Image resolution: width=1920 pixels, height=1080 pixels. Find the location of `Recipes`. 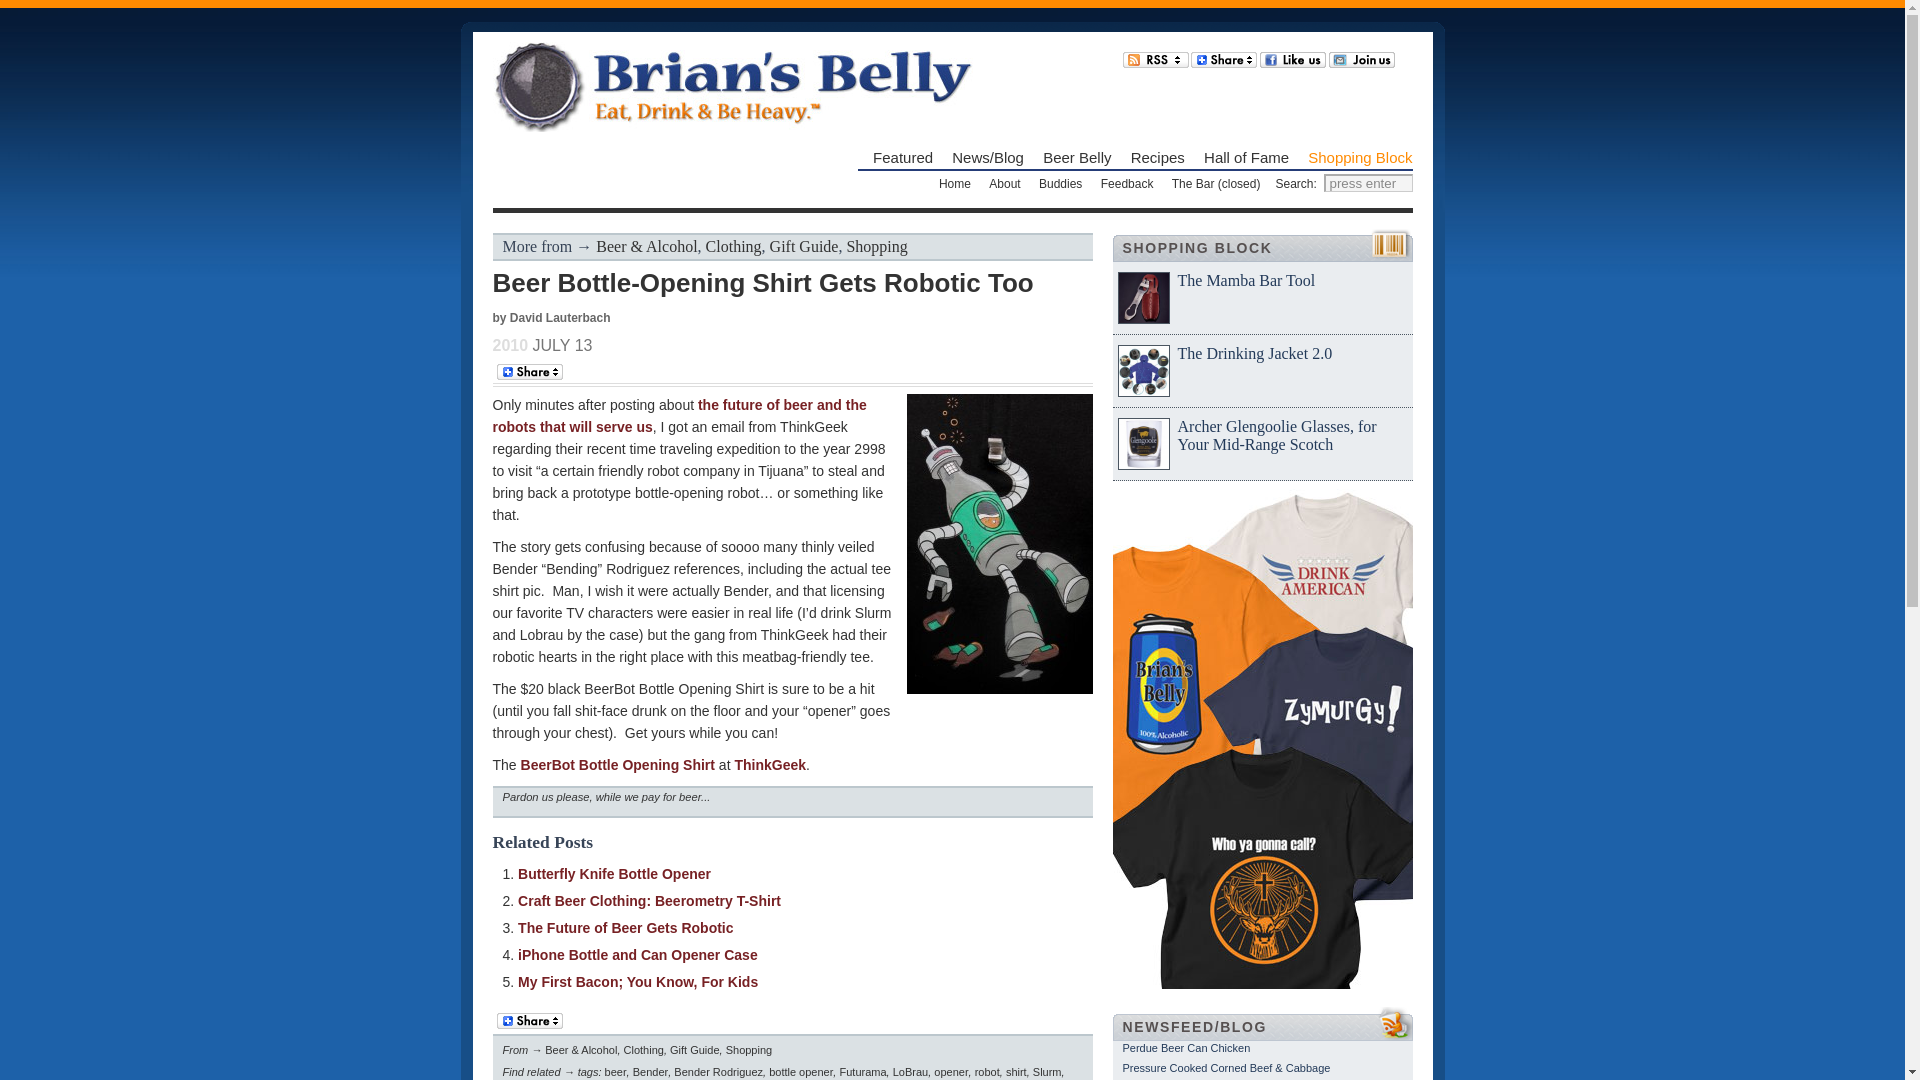

Recipes is located at coordinates (1157, 158).